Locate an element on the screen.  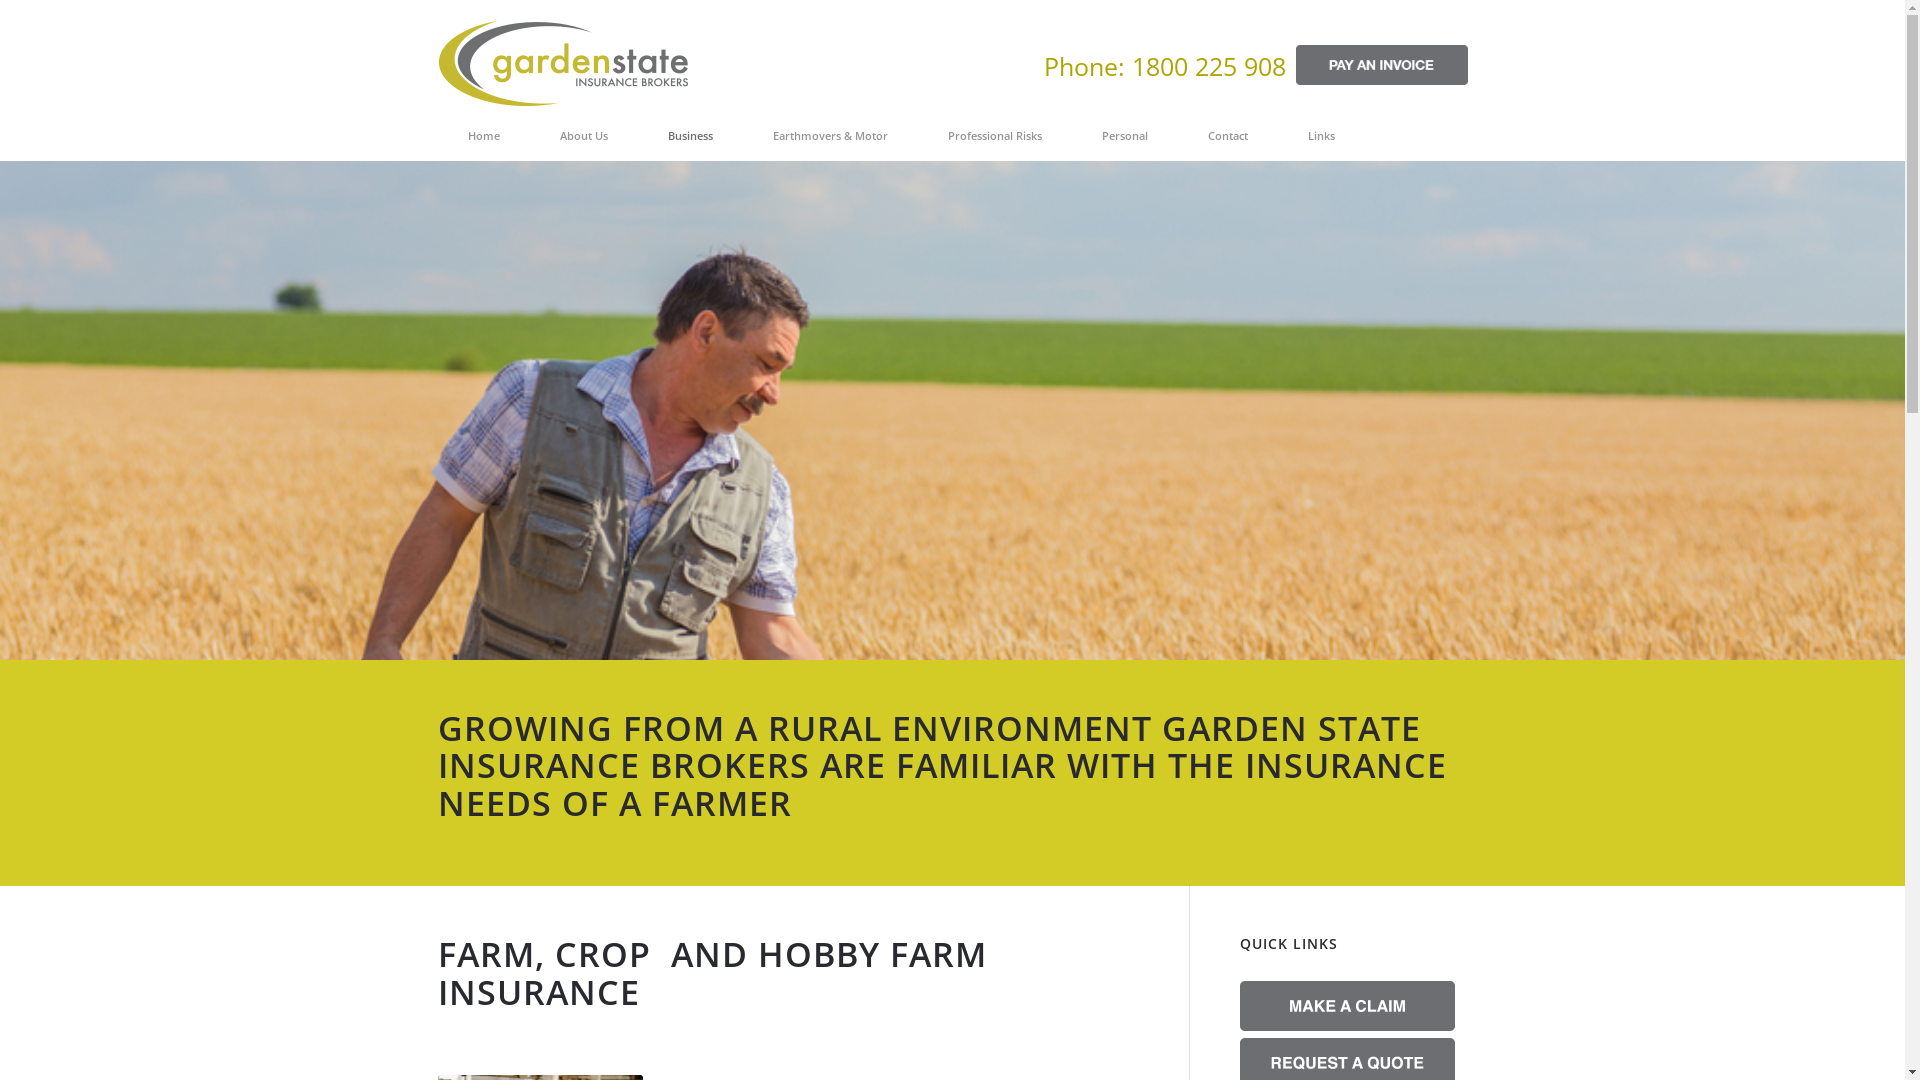
Professional Risks is located at coordinates (995, 136).